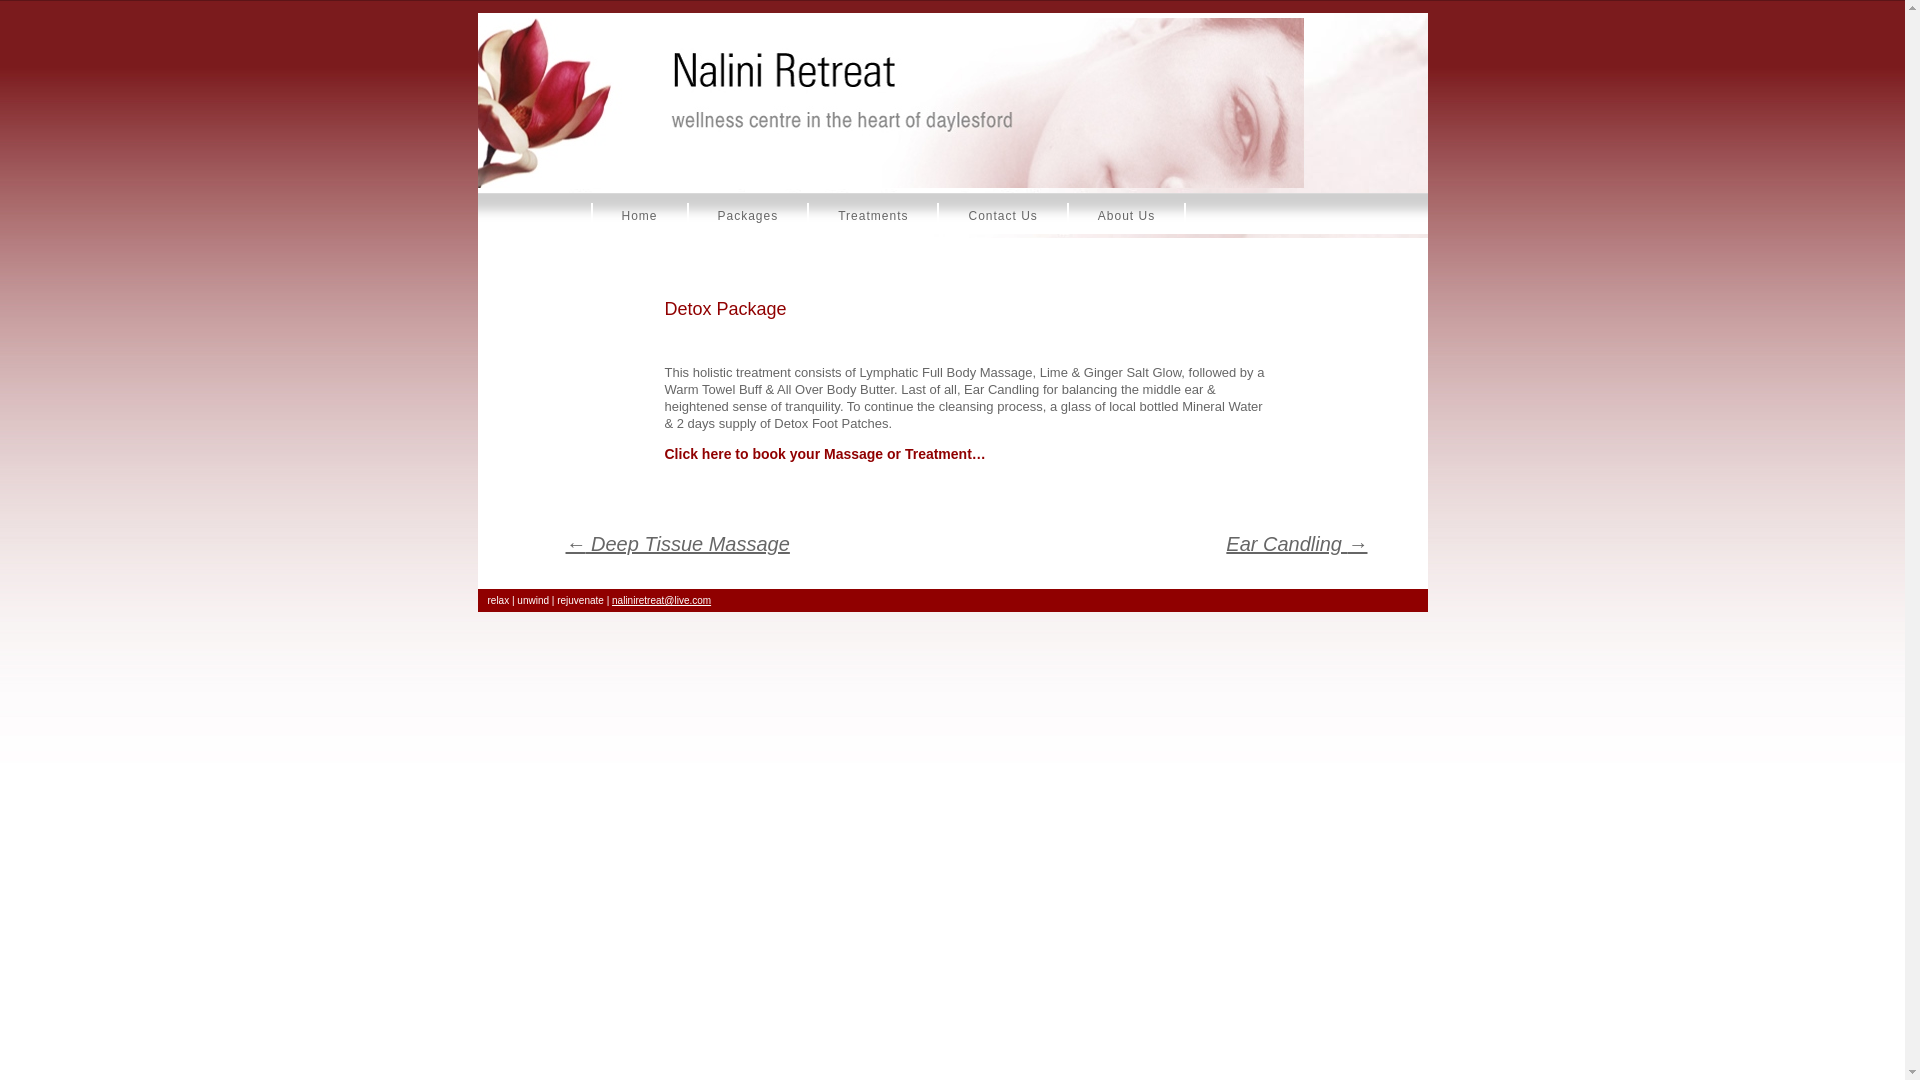  I want to click on naliniretreat@live.com, so click(662, 600).